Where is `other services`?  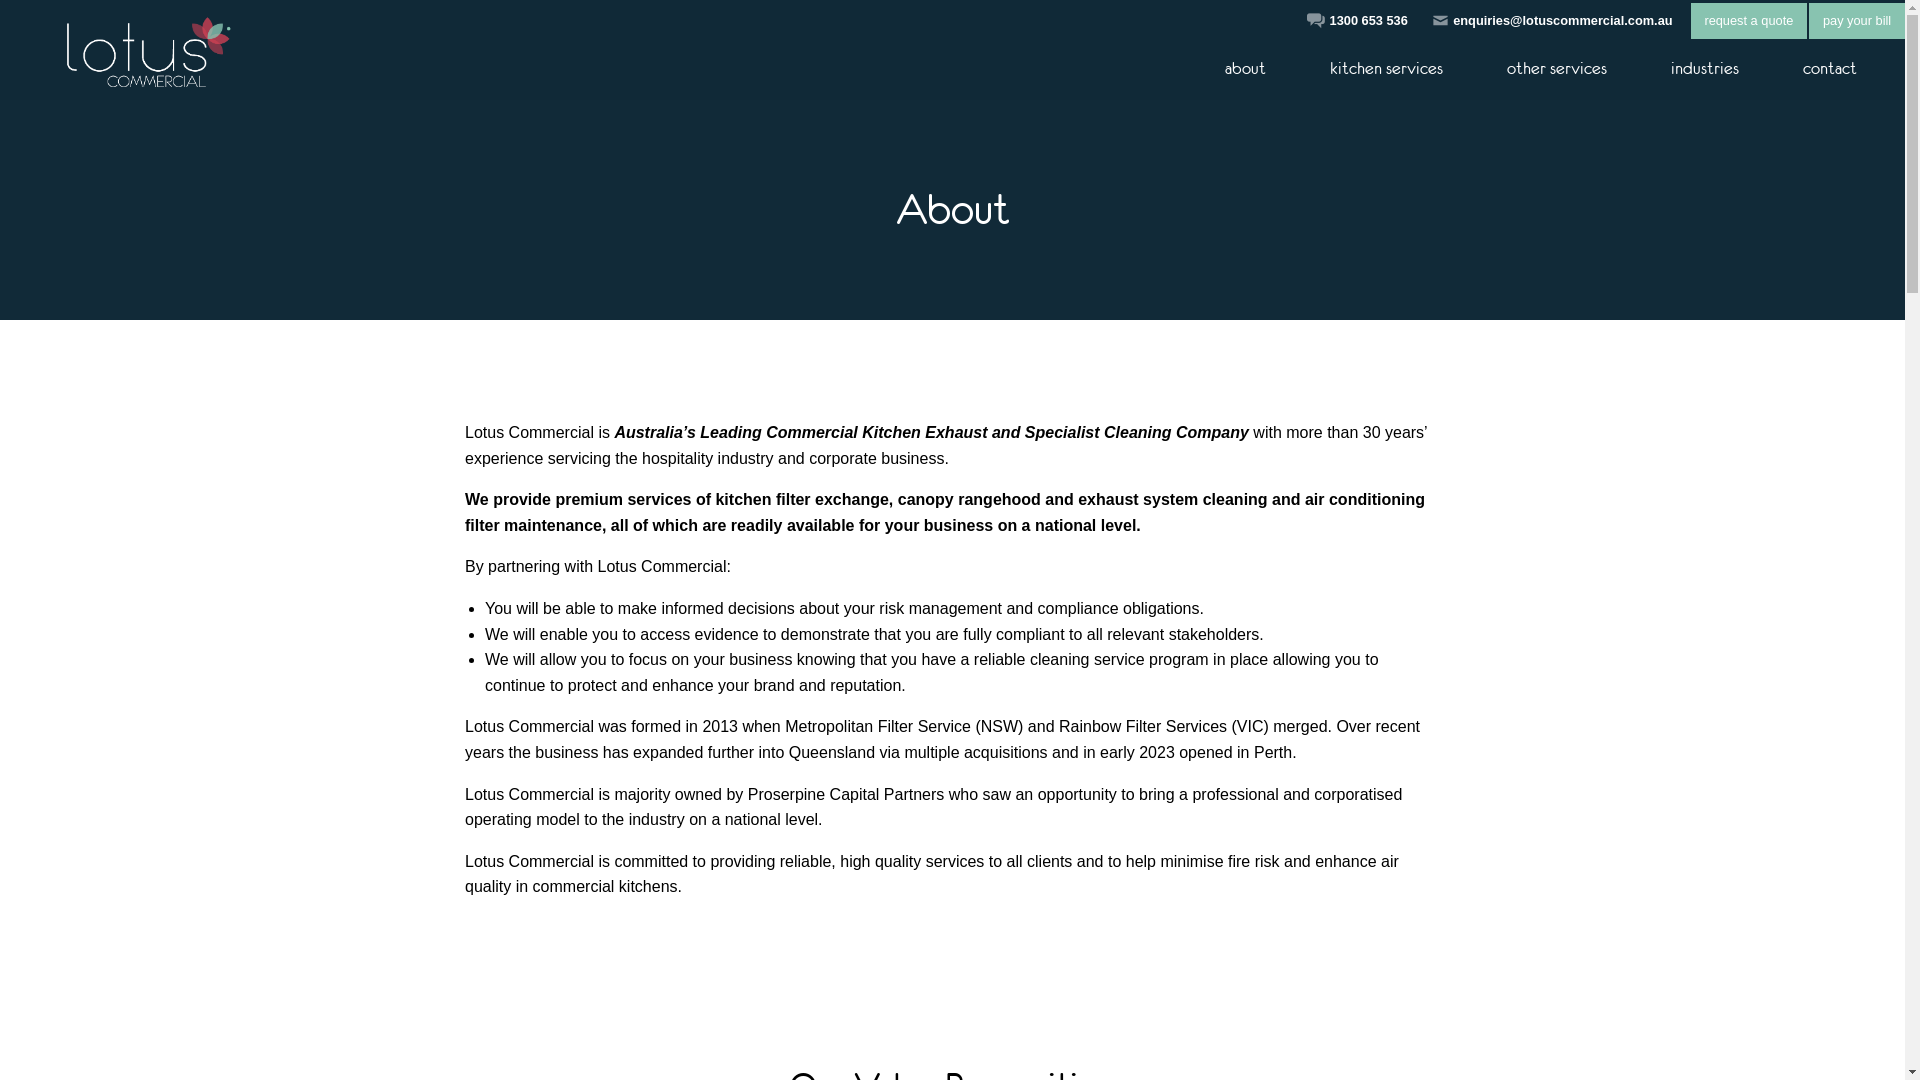
other services is located at coordinates (1557, 68).